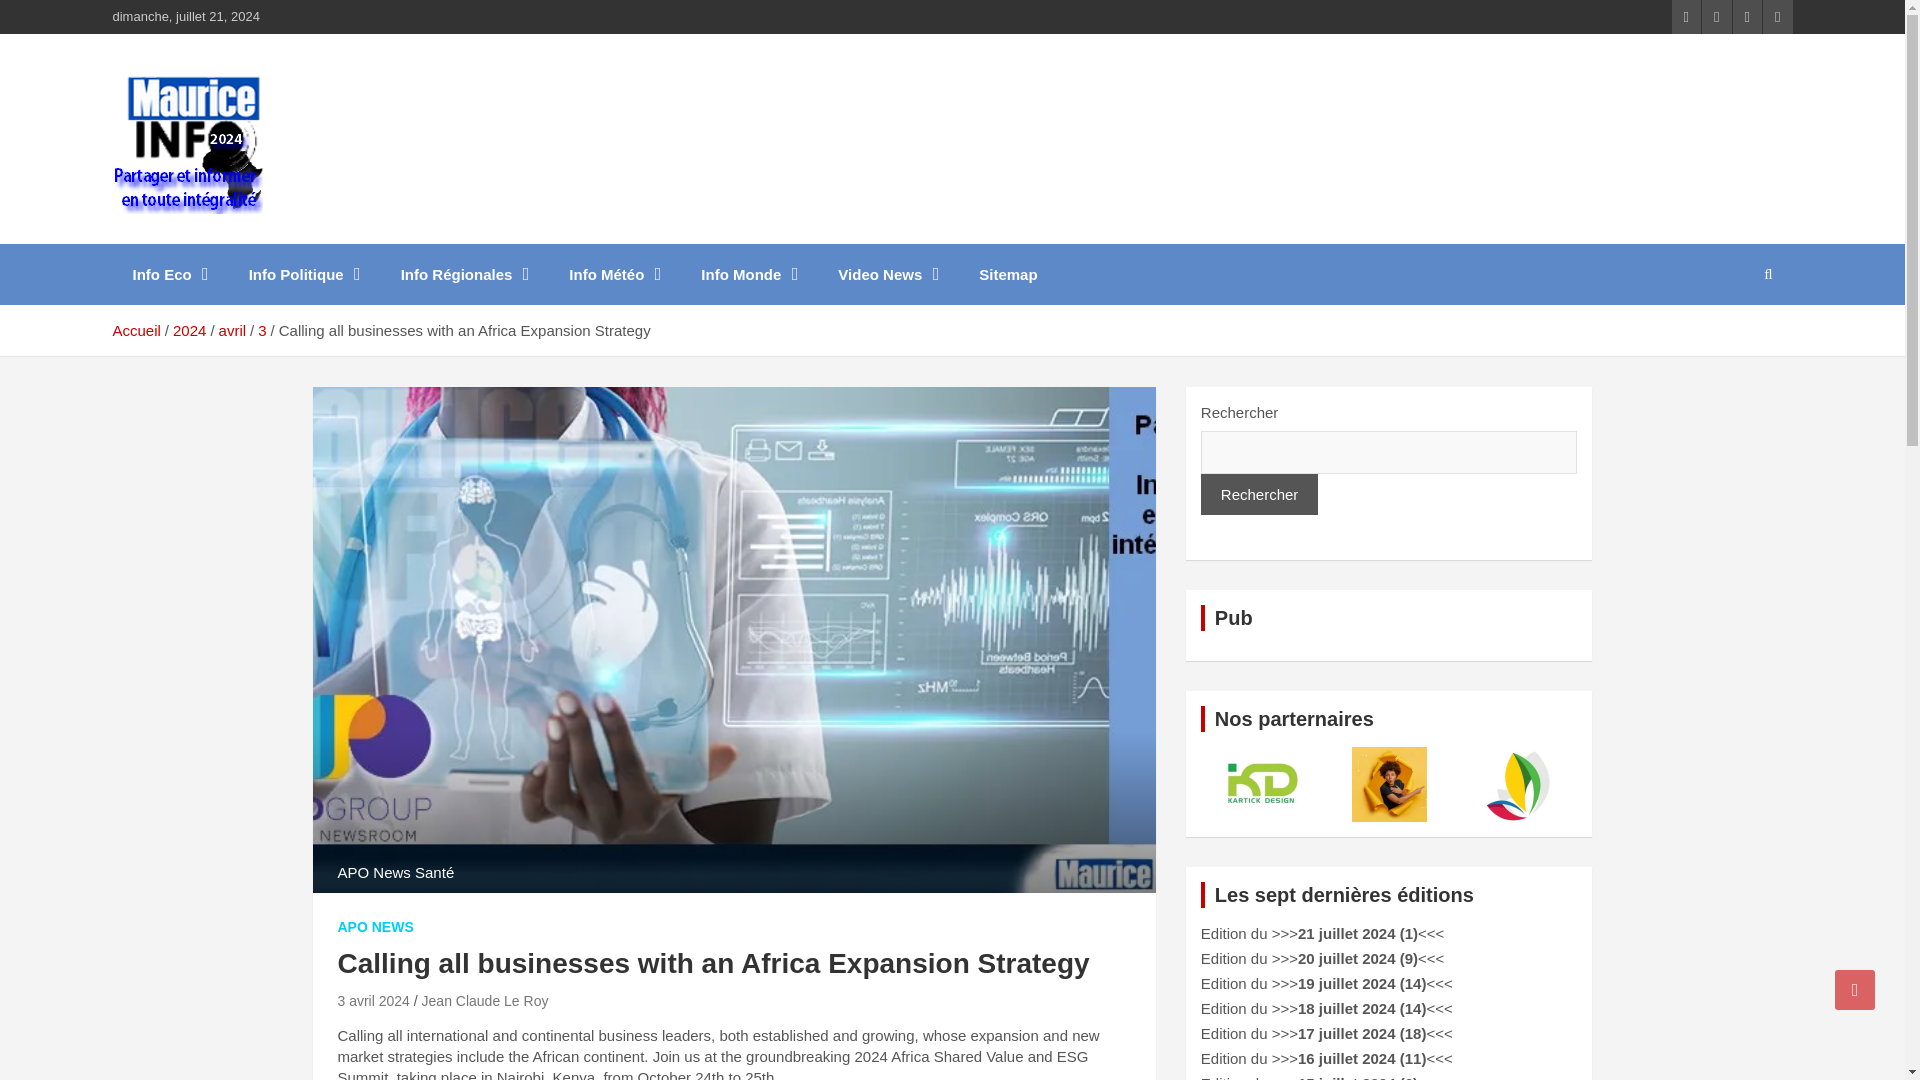  I want to click on Maurice Info, so click(229, 240).